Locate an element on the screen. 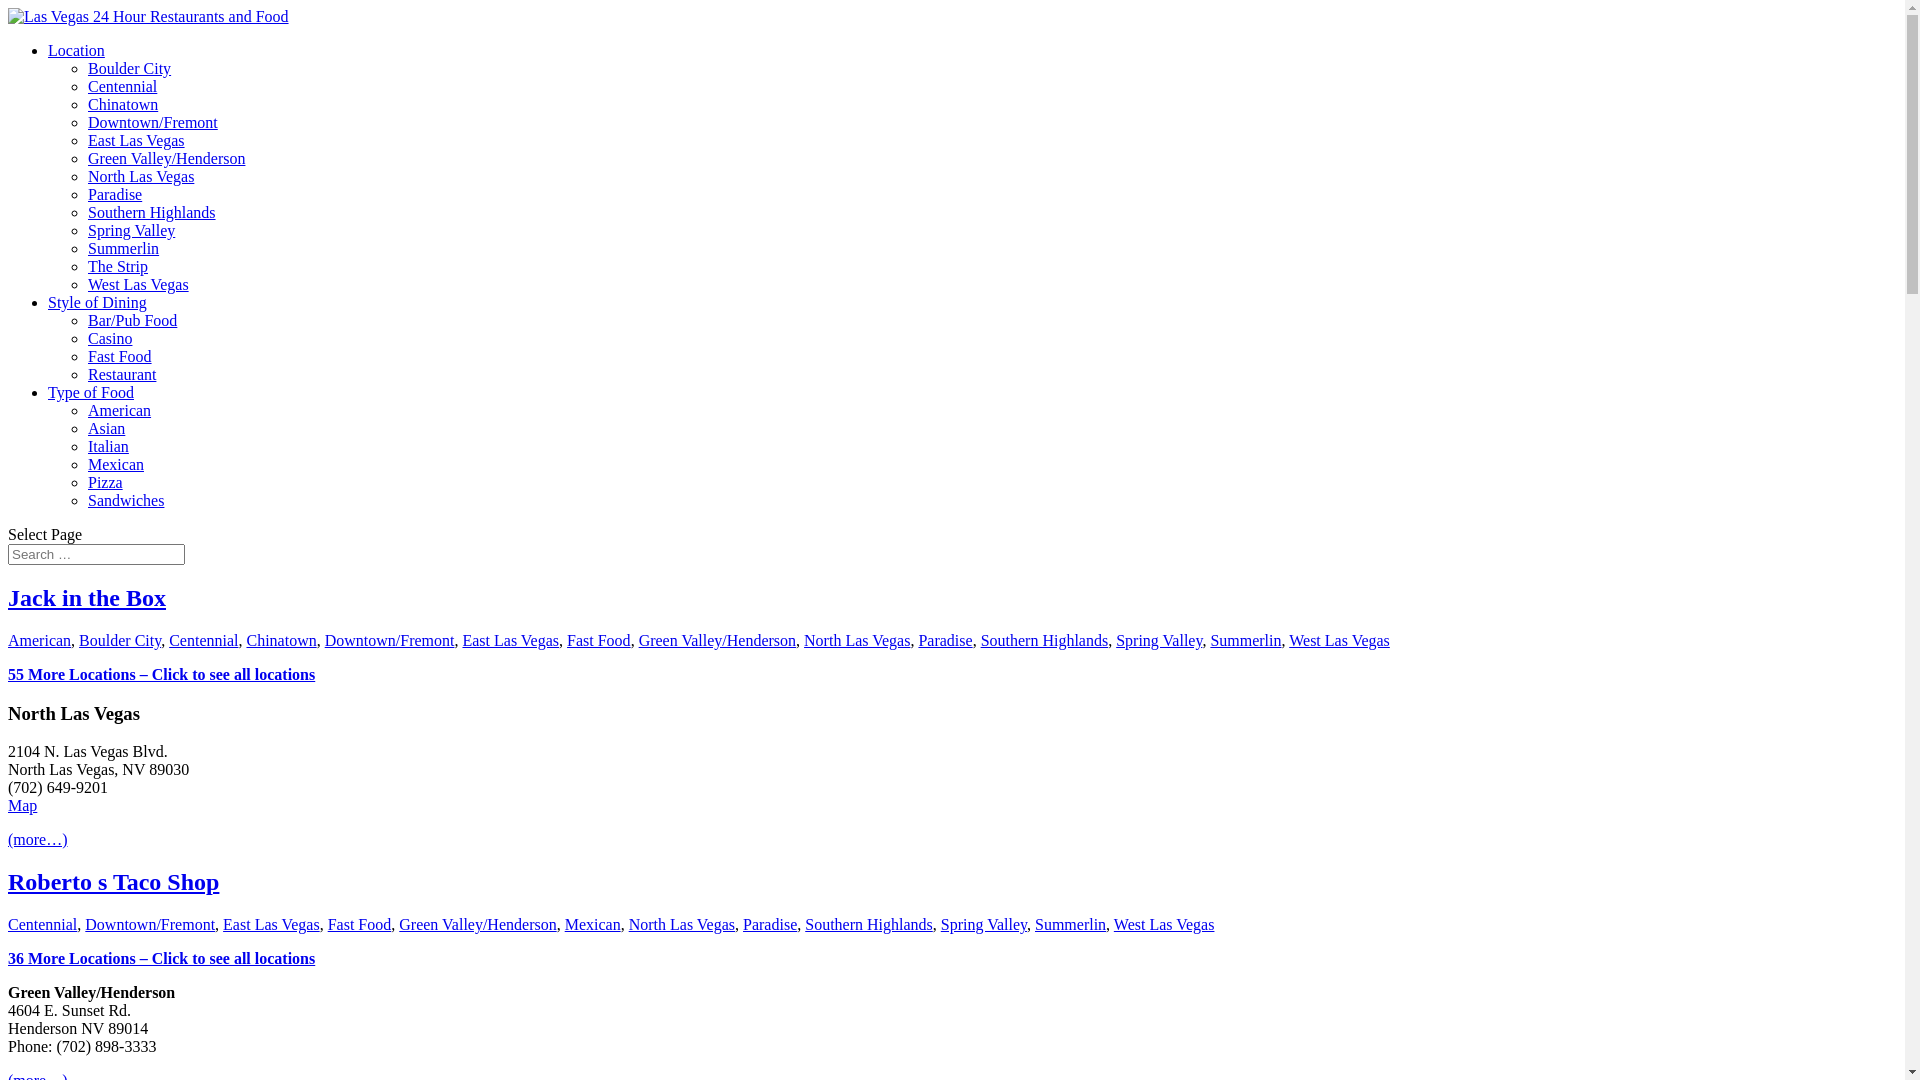  North Las Vegas is located at coordinates (682, 924).